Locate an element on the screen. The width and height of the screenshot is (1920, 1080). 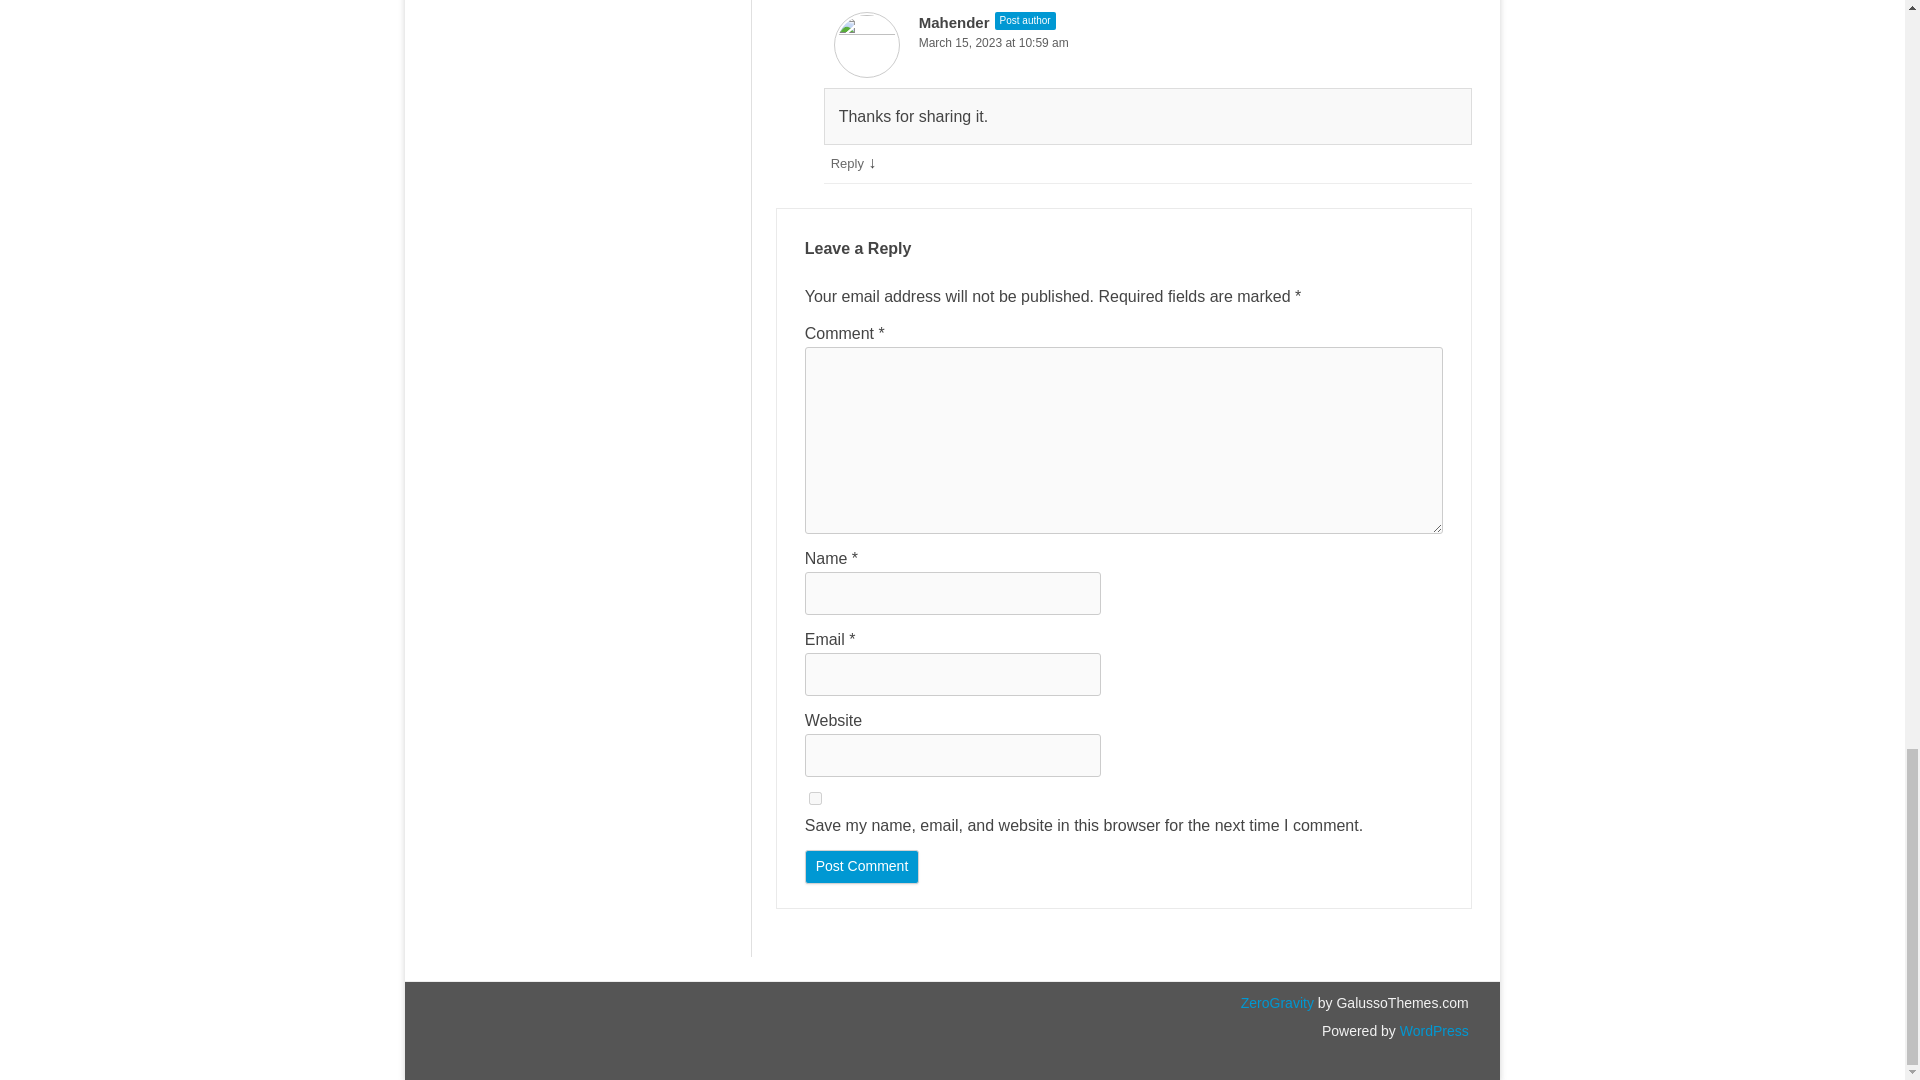
Mahender is located at coordinates (954, 22).